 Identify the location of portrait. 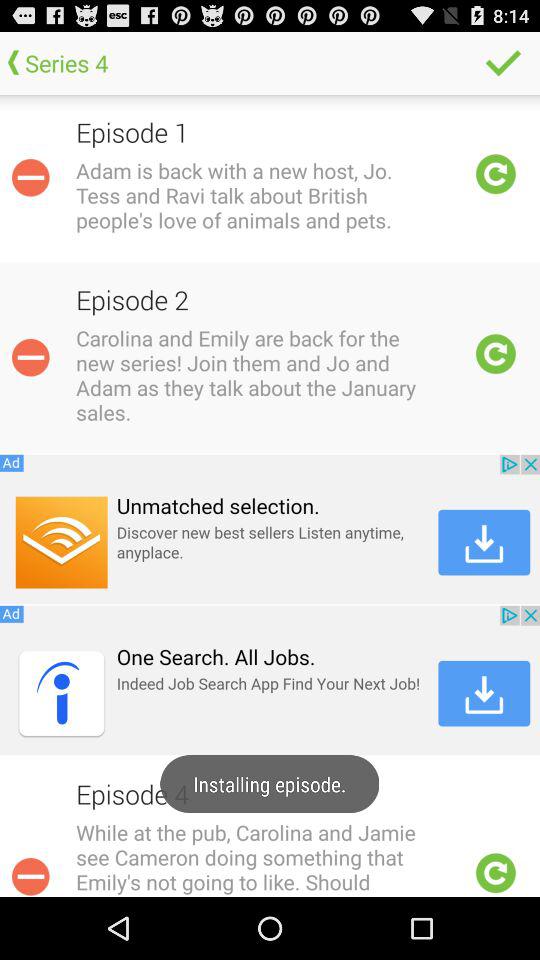
(496, 354).